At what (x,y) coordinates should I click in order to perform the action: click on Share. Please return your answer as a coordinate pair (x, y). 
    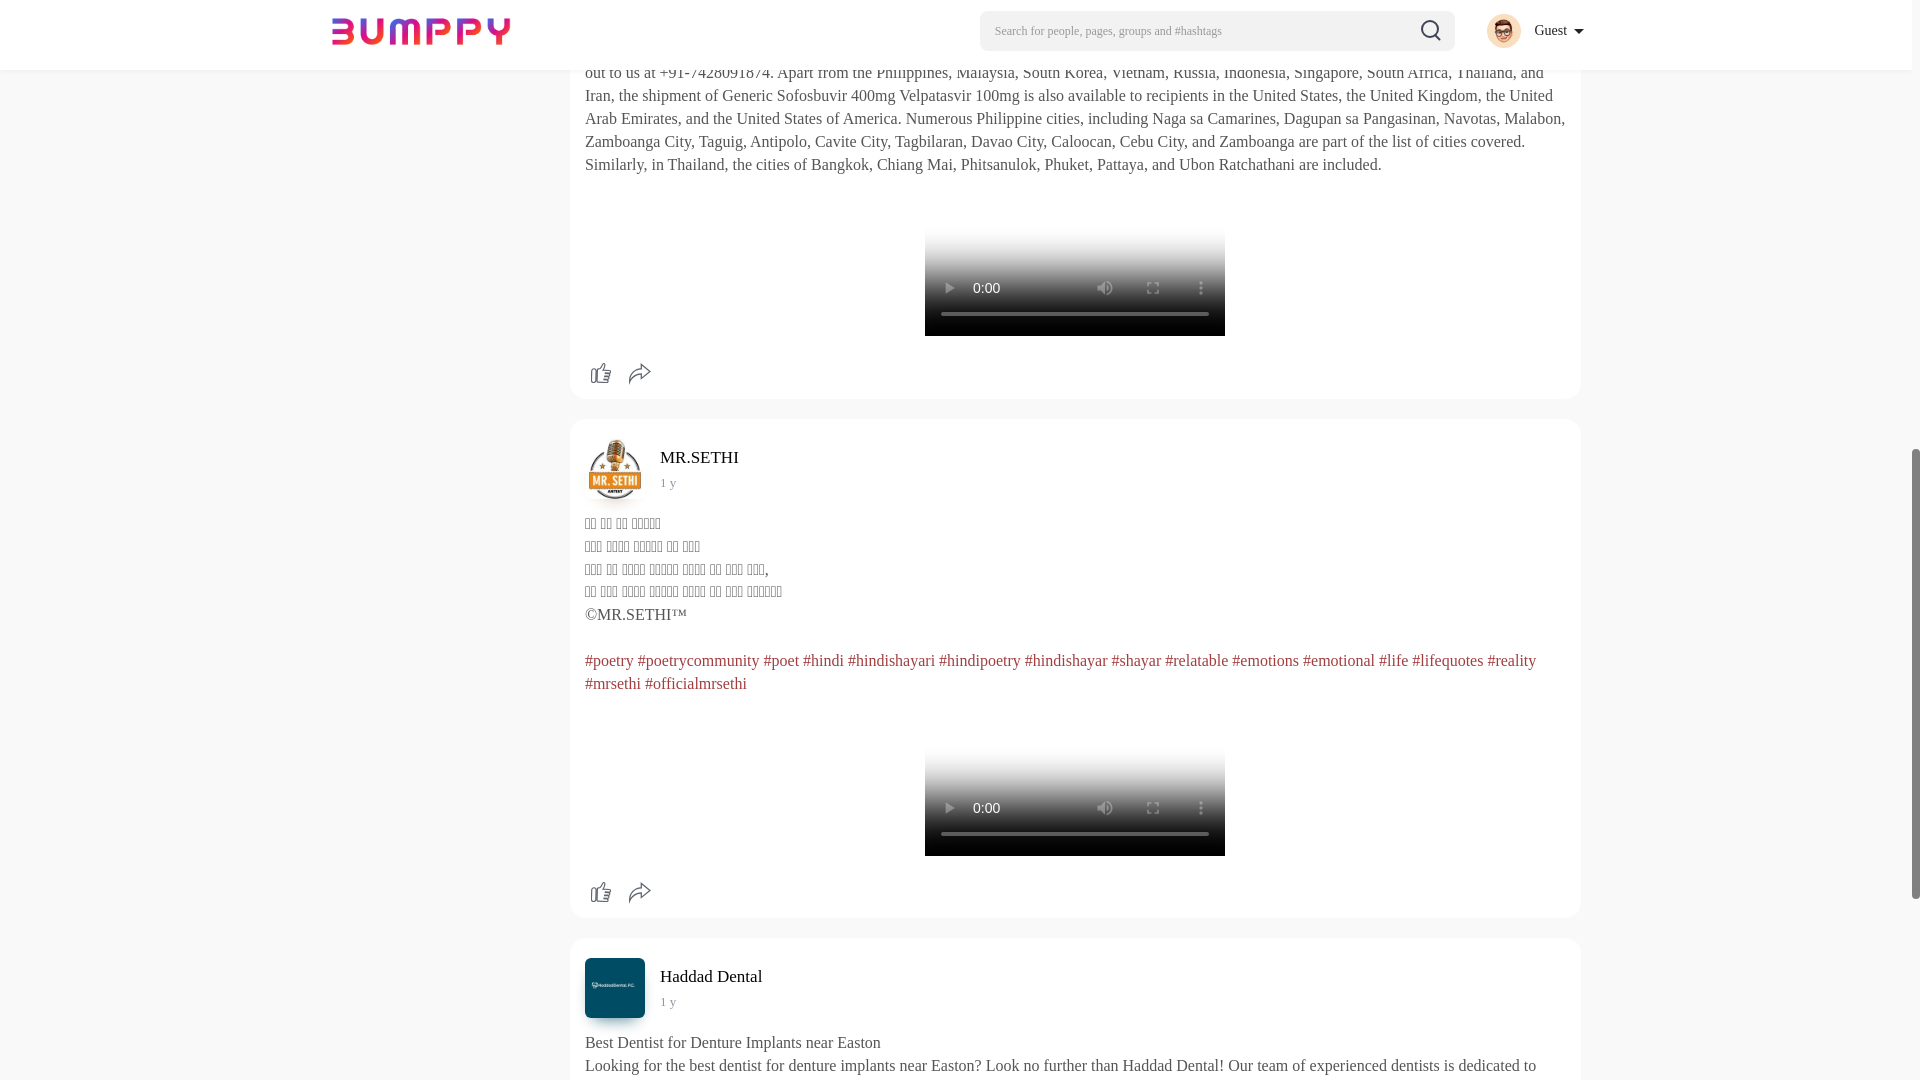
    Looking at the image, I should click on (639, 374).